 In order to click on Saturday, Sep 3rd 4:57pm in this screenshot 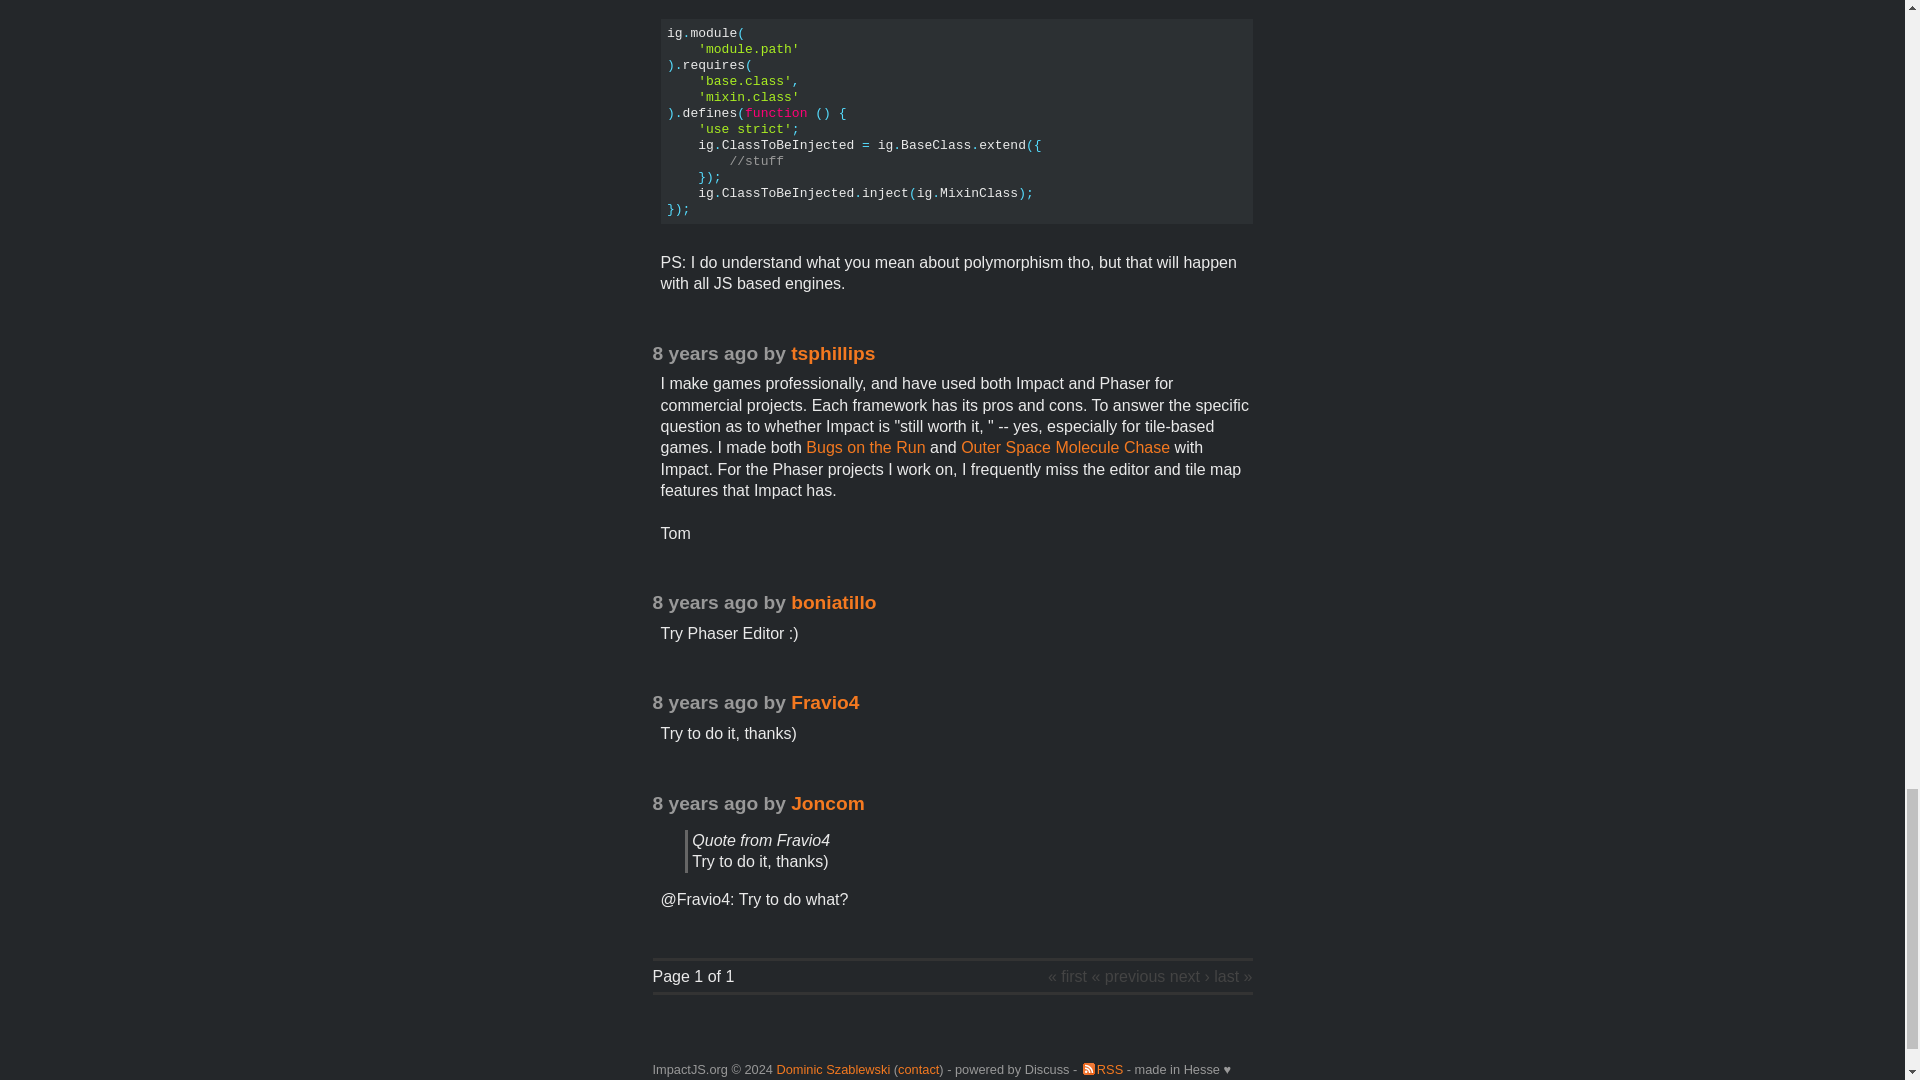, I will do `click(705, 602)`.